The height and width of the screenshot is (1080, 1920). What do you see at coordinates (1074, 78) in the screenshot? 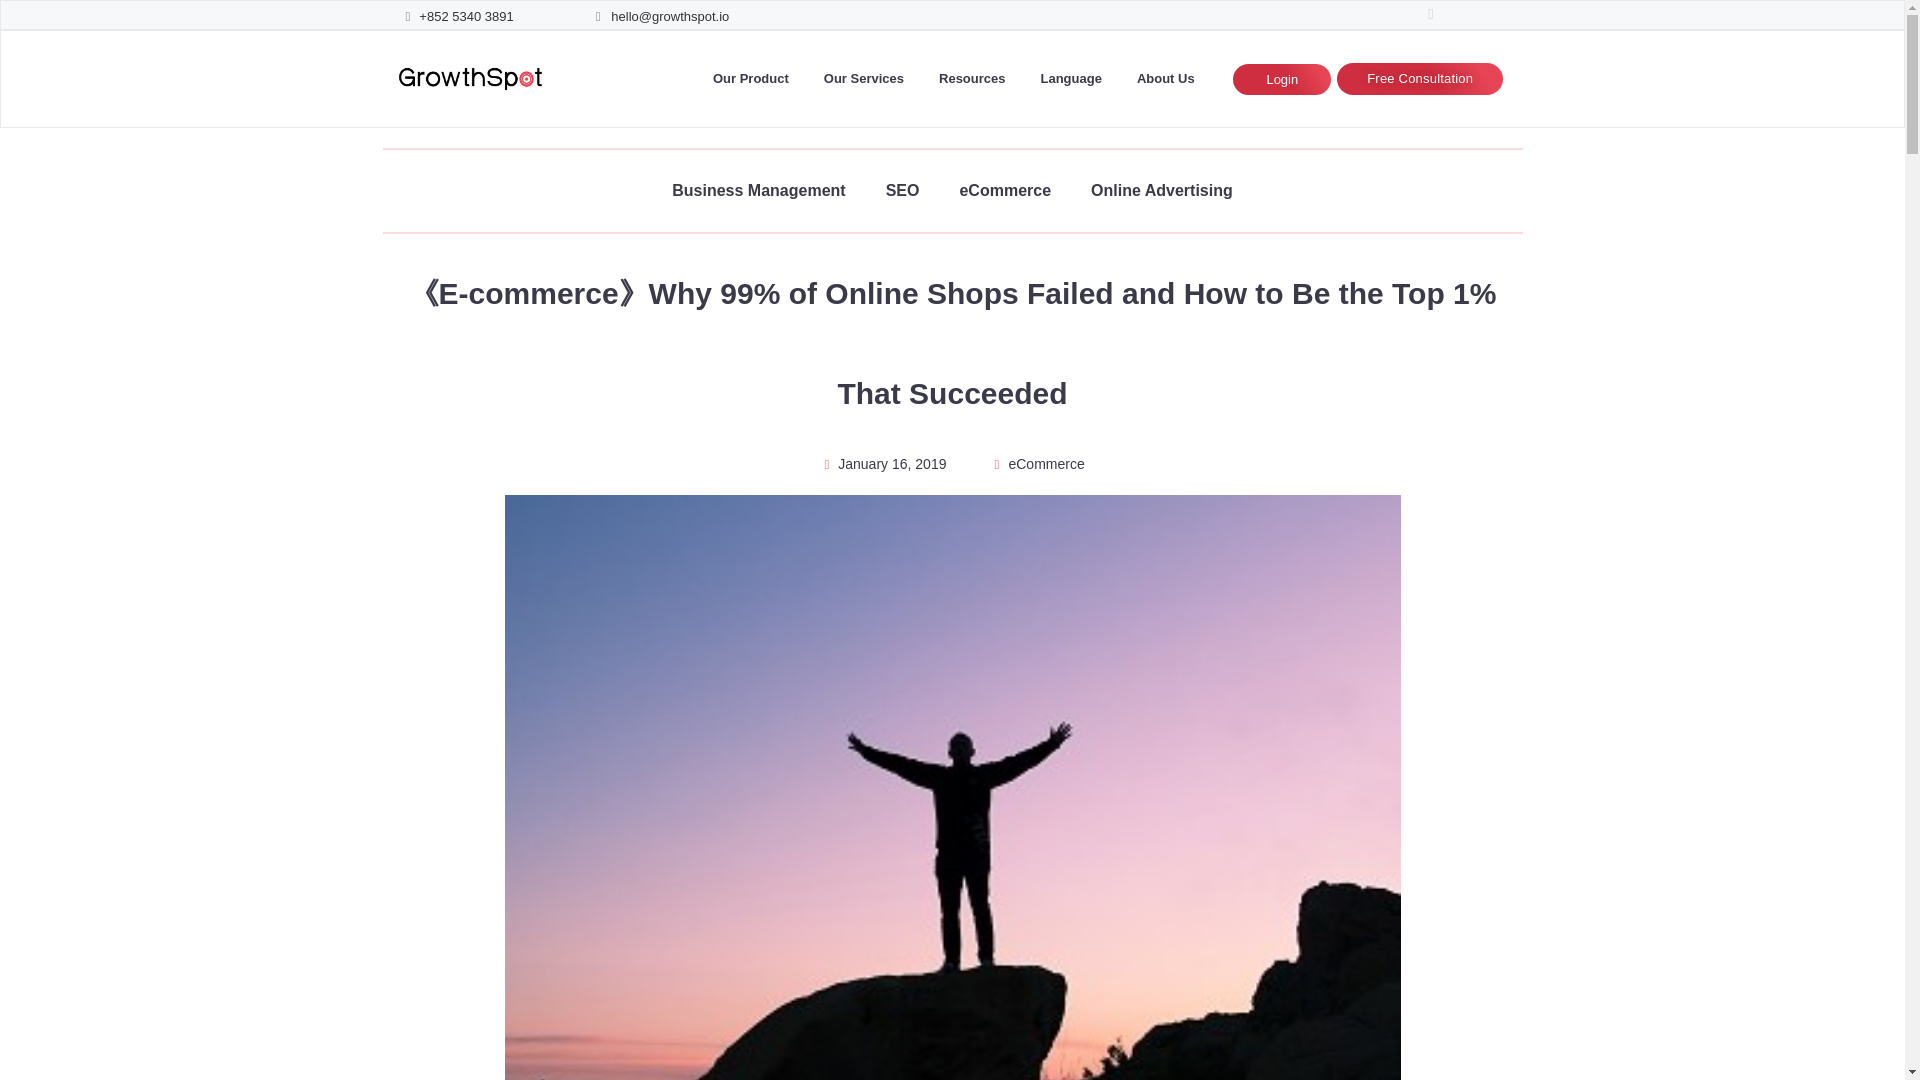
I see `Language` at bounding box center [1074, 78].